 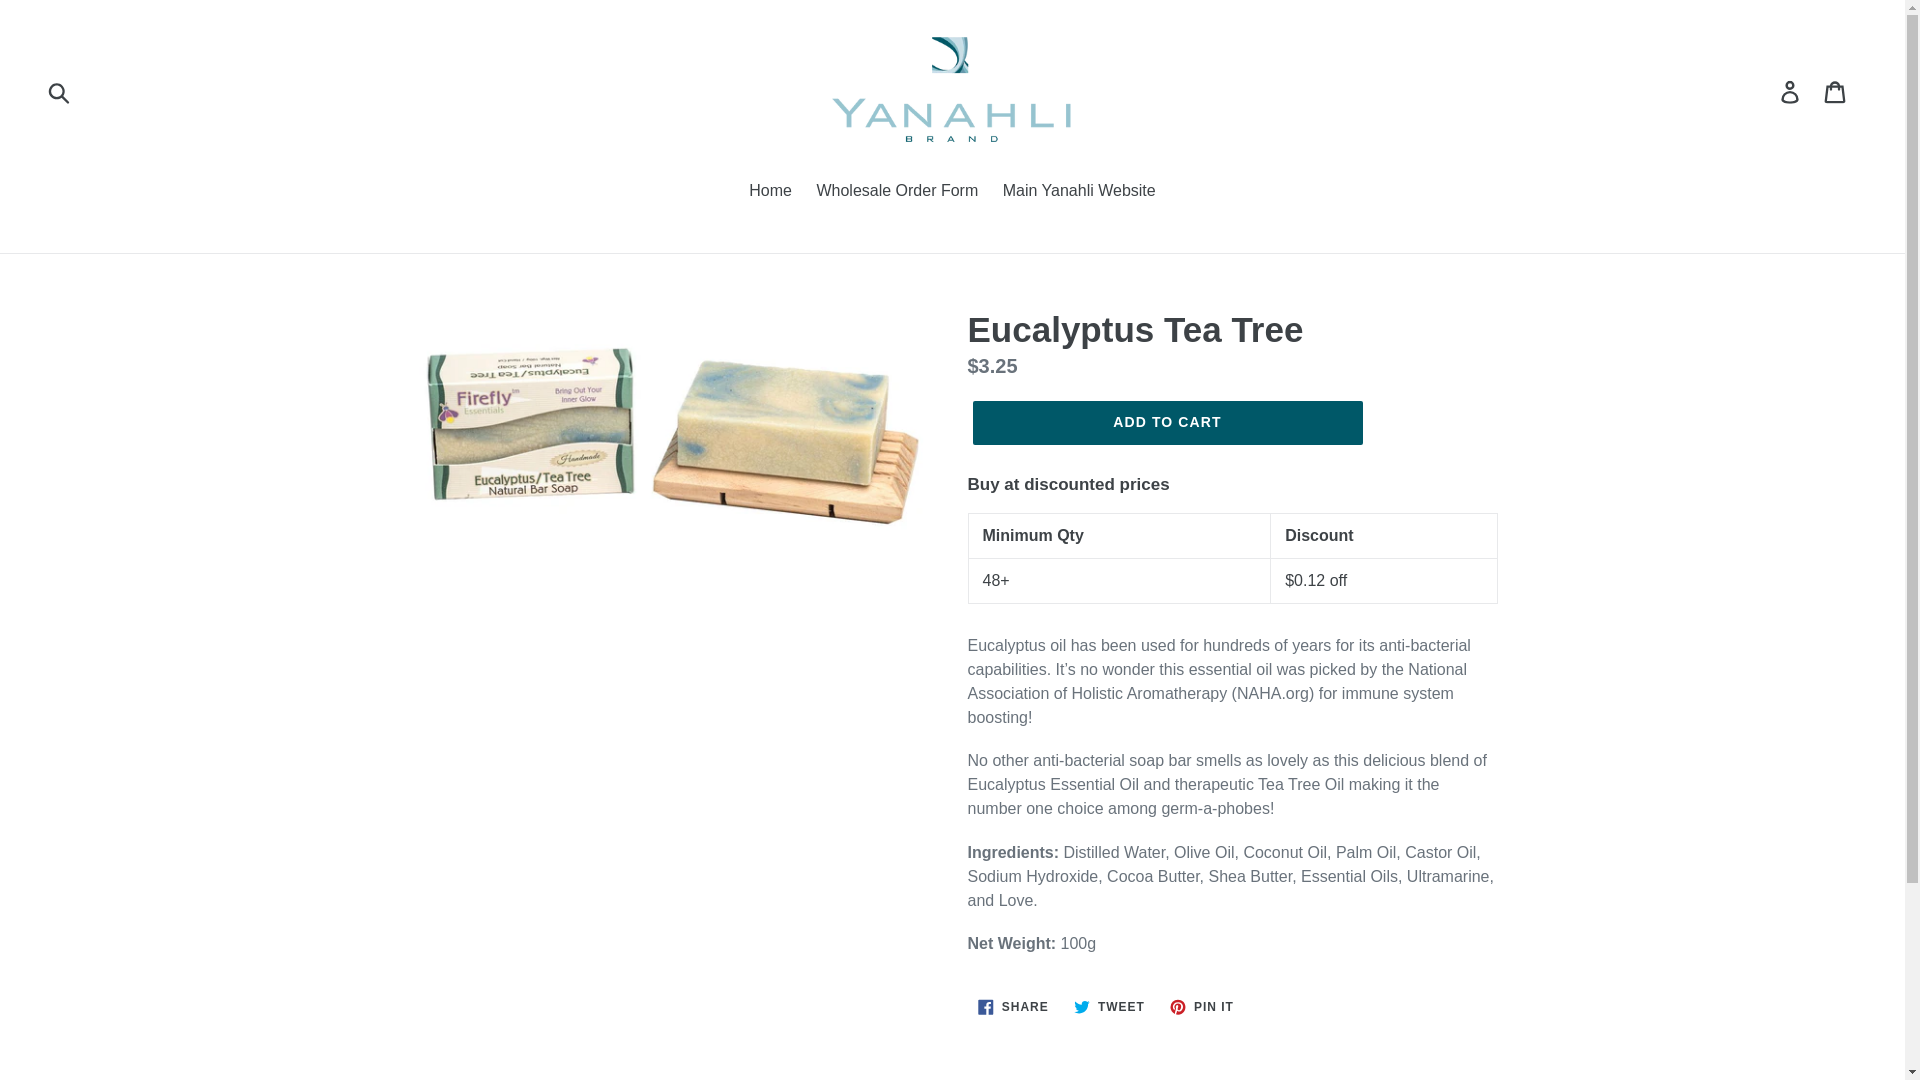 What do you see at coordinates (1013, 1006) in the screenshot?
I see `Submit` at bounding box center [1013, 1006].